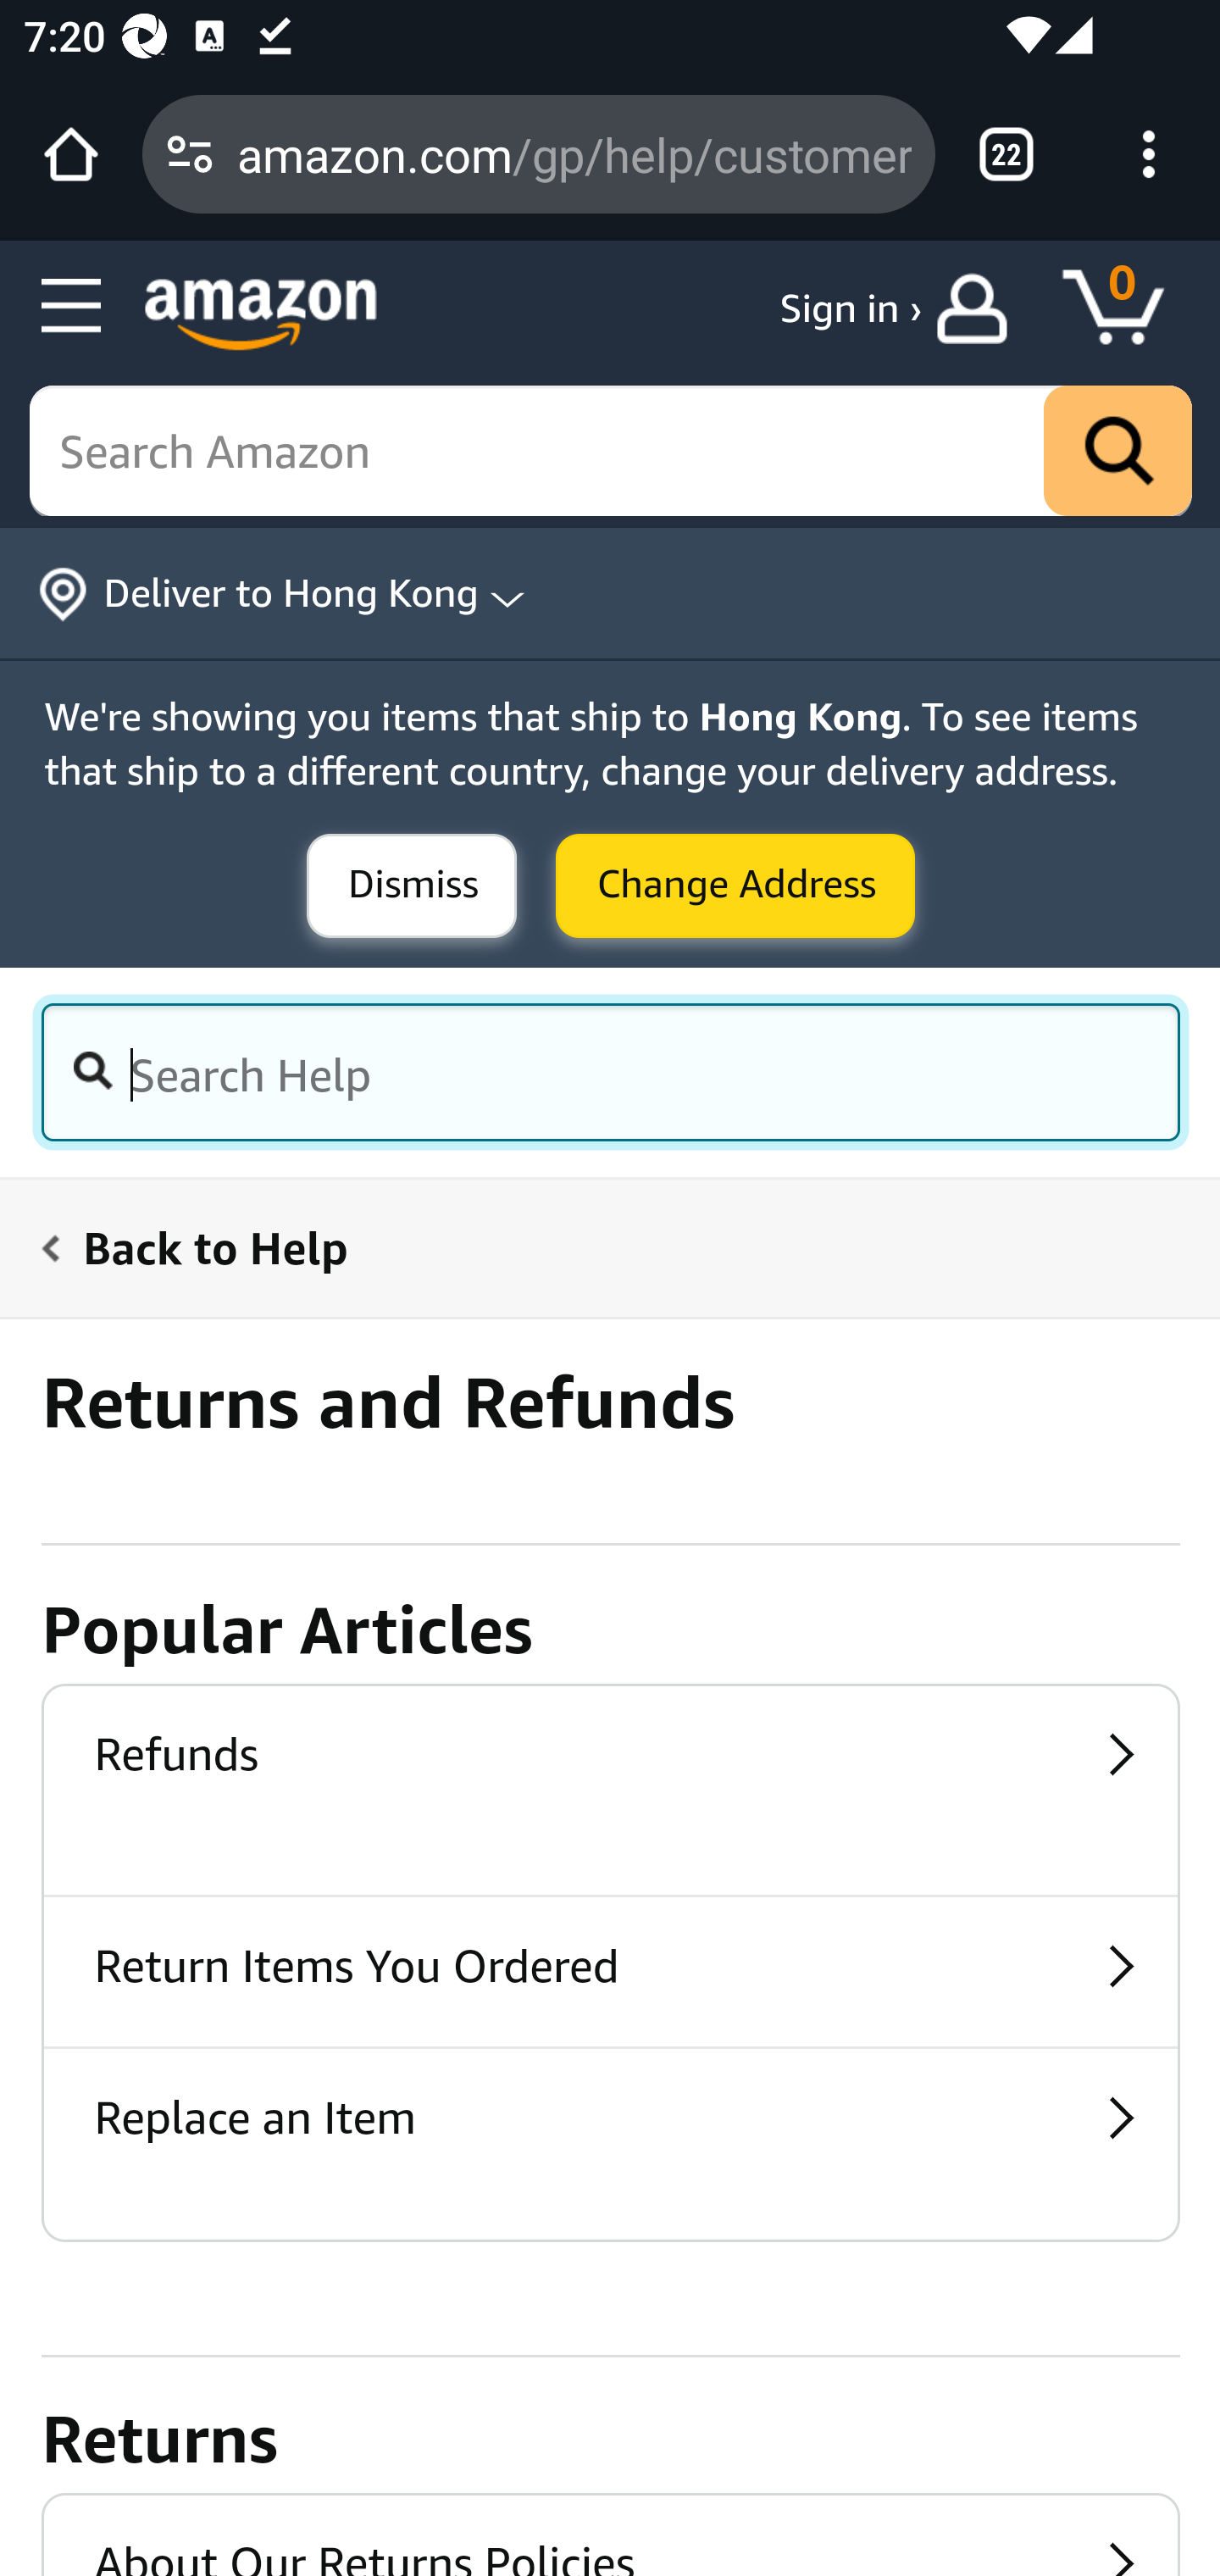  I want to click on your account, so click(979, 308).